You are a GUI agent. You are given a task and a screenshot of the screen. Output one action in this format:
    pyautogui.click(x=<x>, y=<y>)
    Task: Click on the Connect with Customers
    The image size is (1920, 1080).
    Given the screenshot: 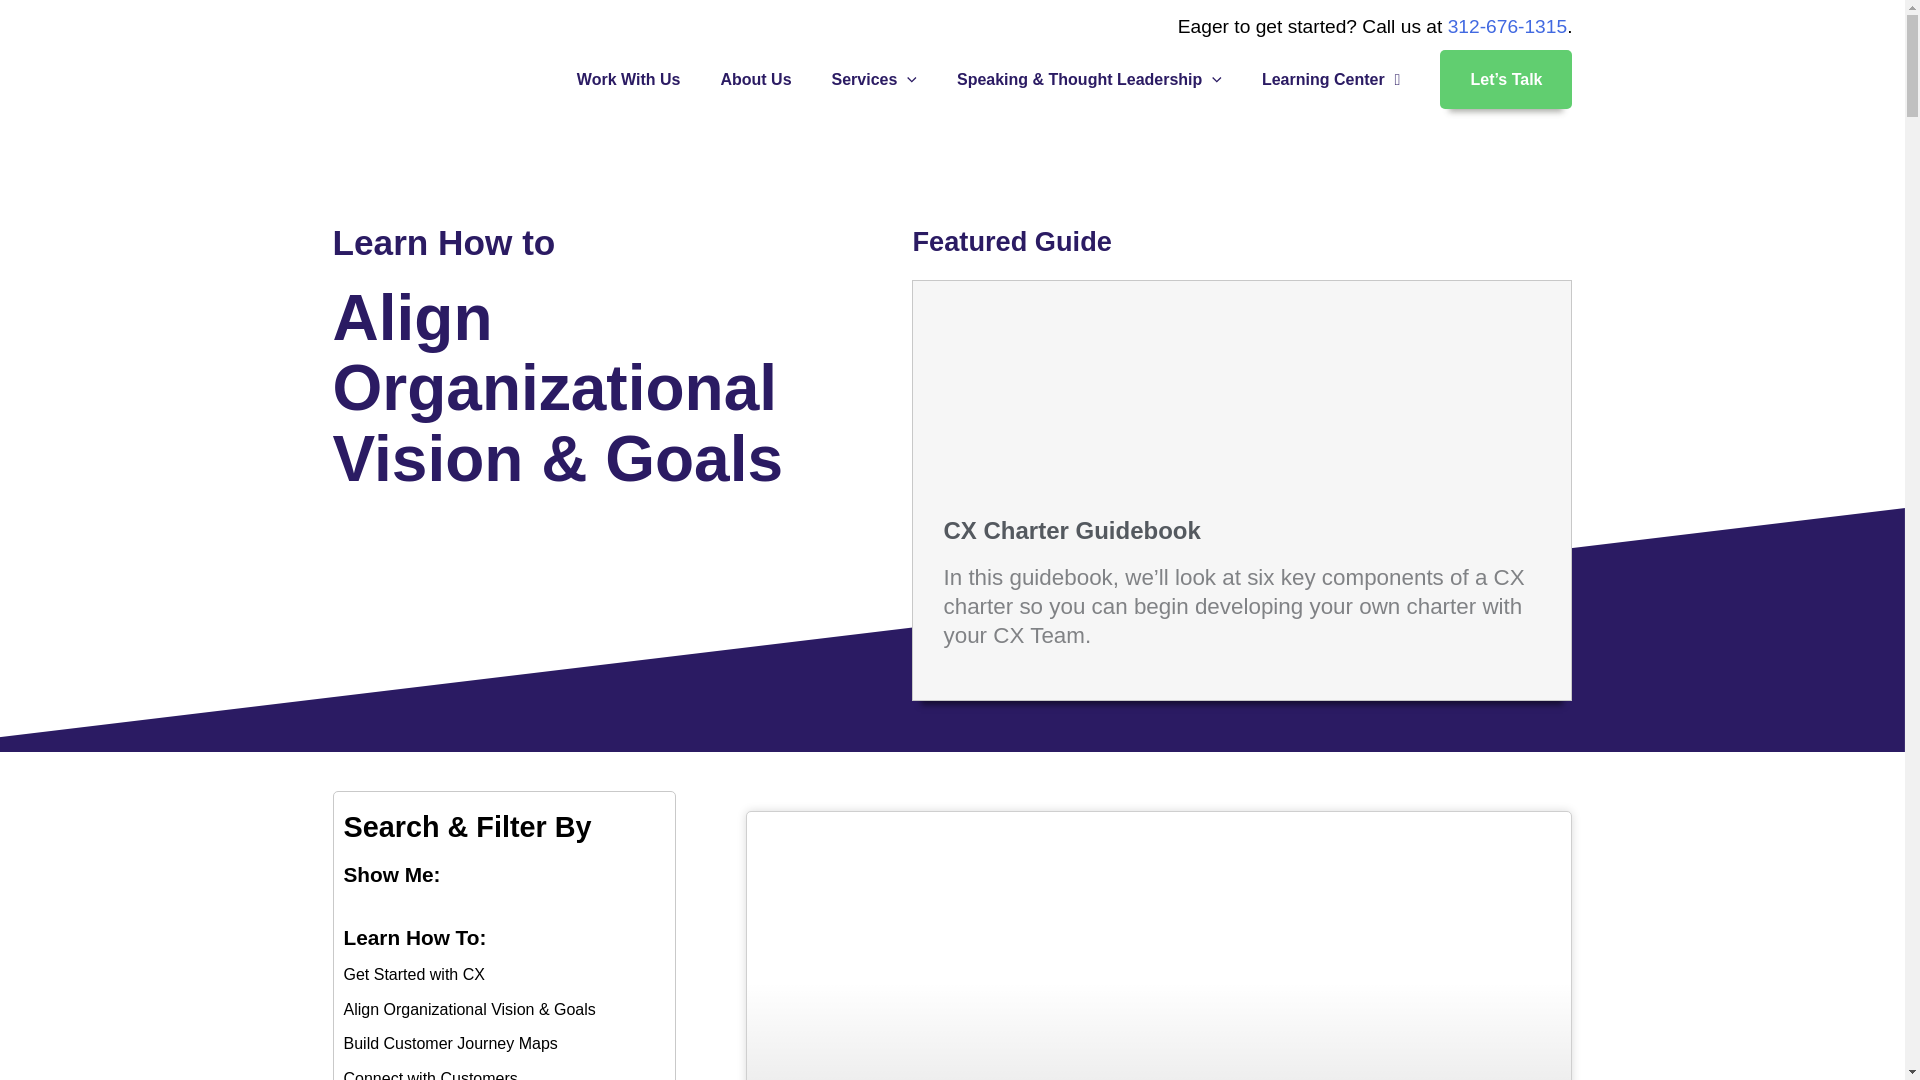 What is the action you would take?
    pyautogui.click(x=504, y=1072)
    